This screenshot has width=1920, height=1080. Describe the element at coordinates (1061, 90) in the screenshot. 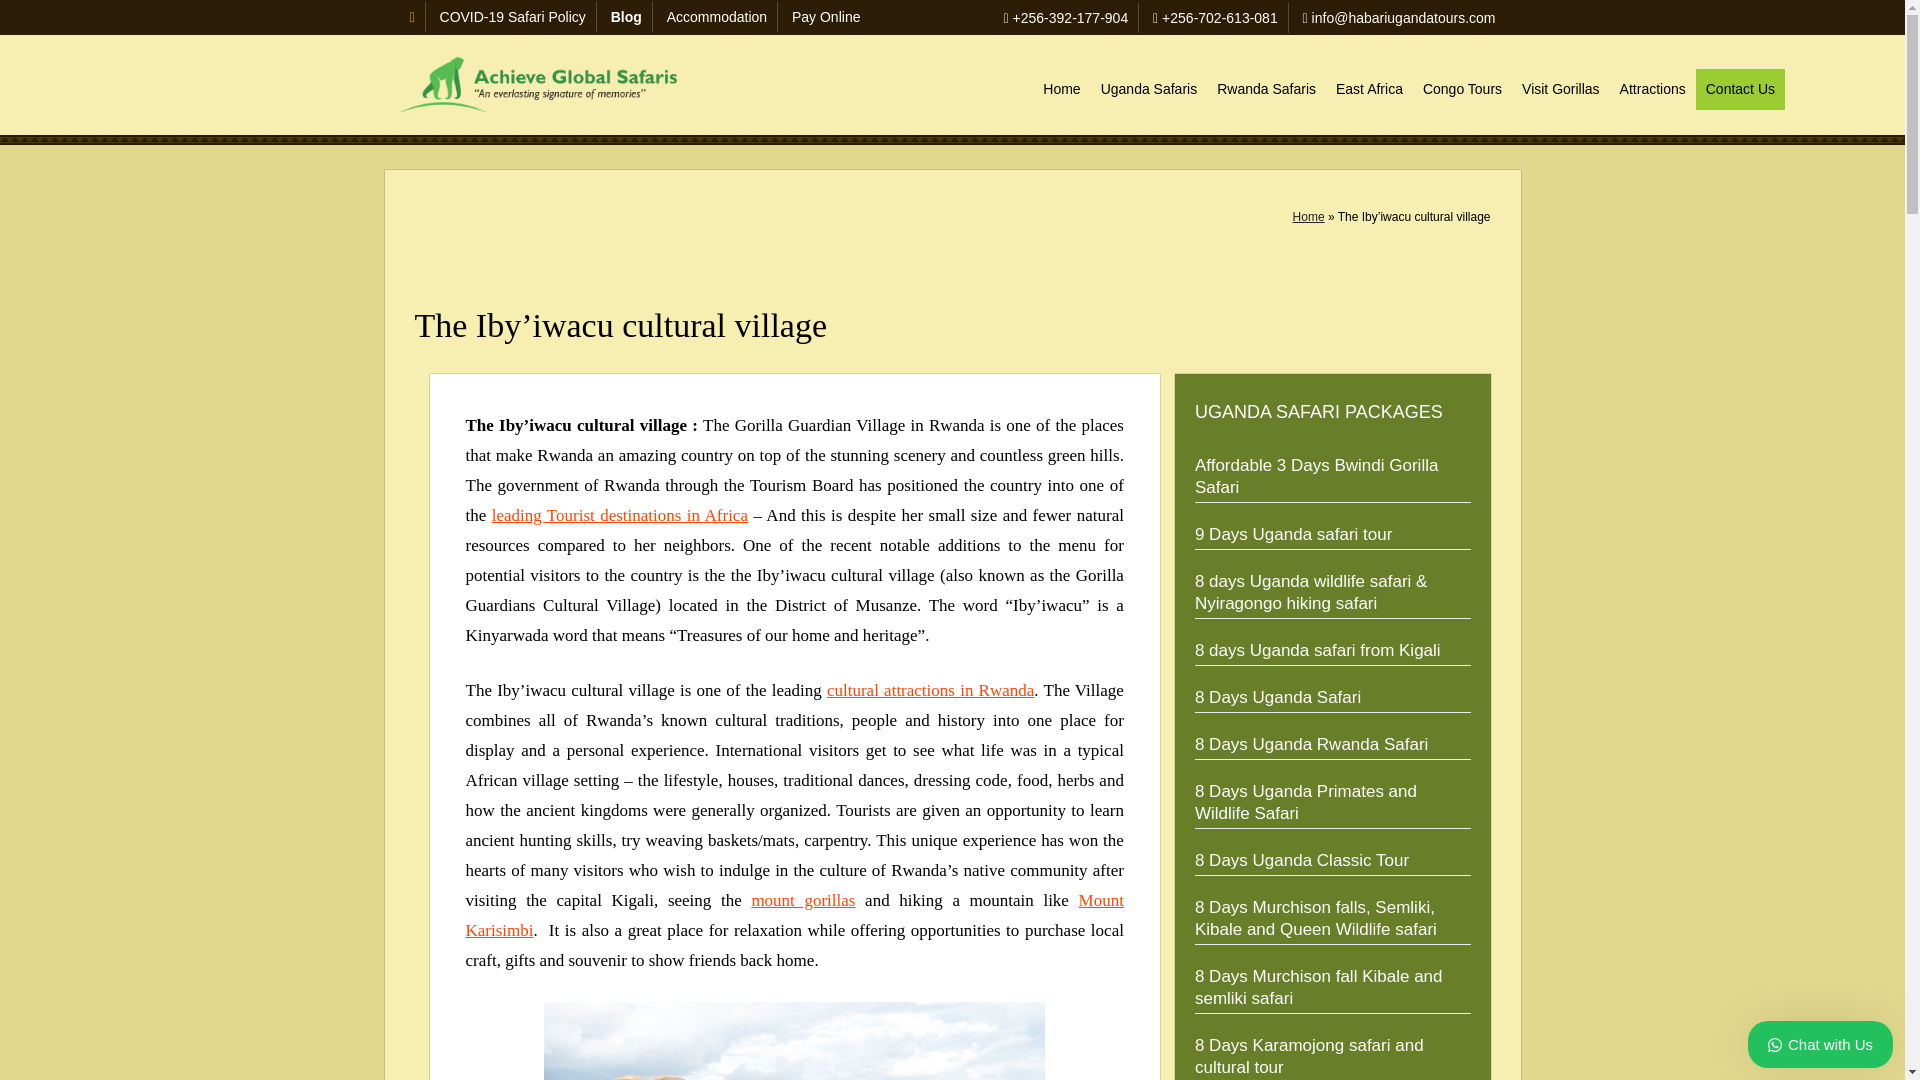

I see `Home` at that location.